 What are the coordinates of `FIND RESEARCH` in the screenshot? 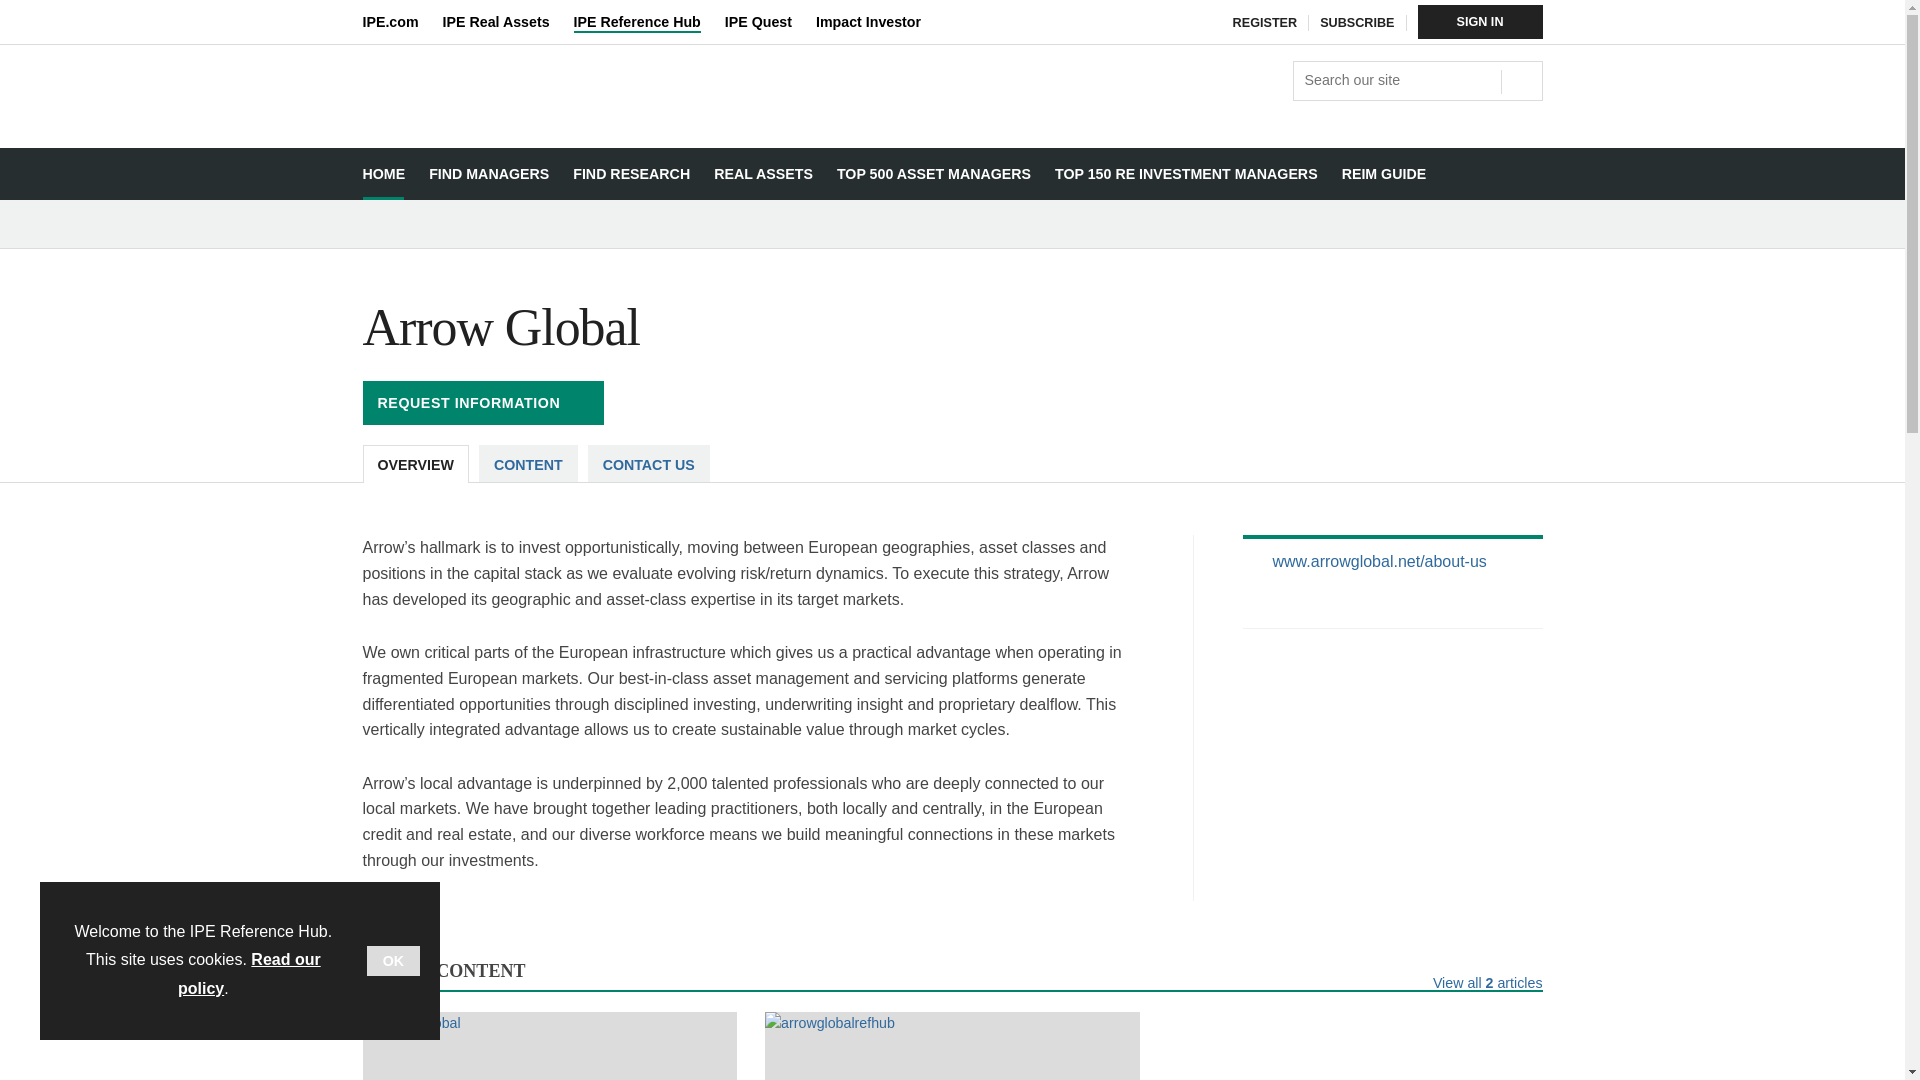 It's located at (631, 174).